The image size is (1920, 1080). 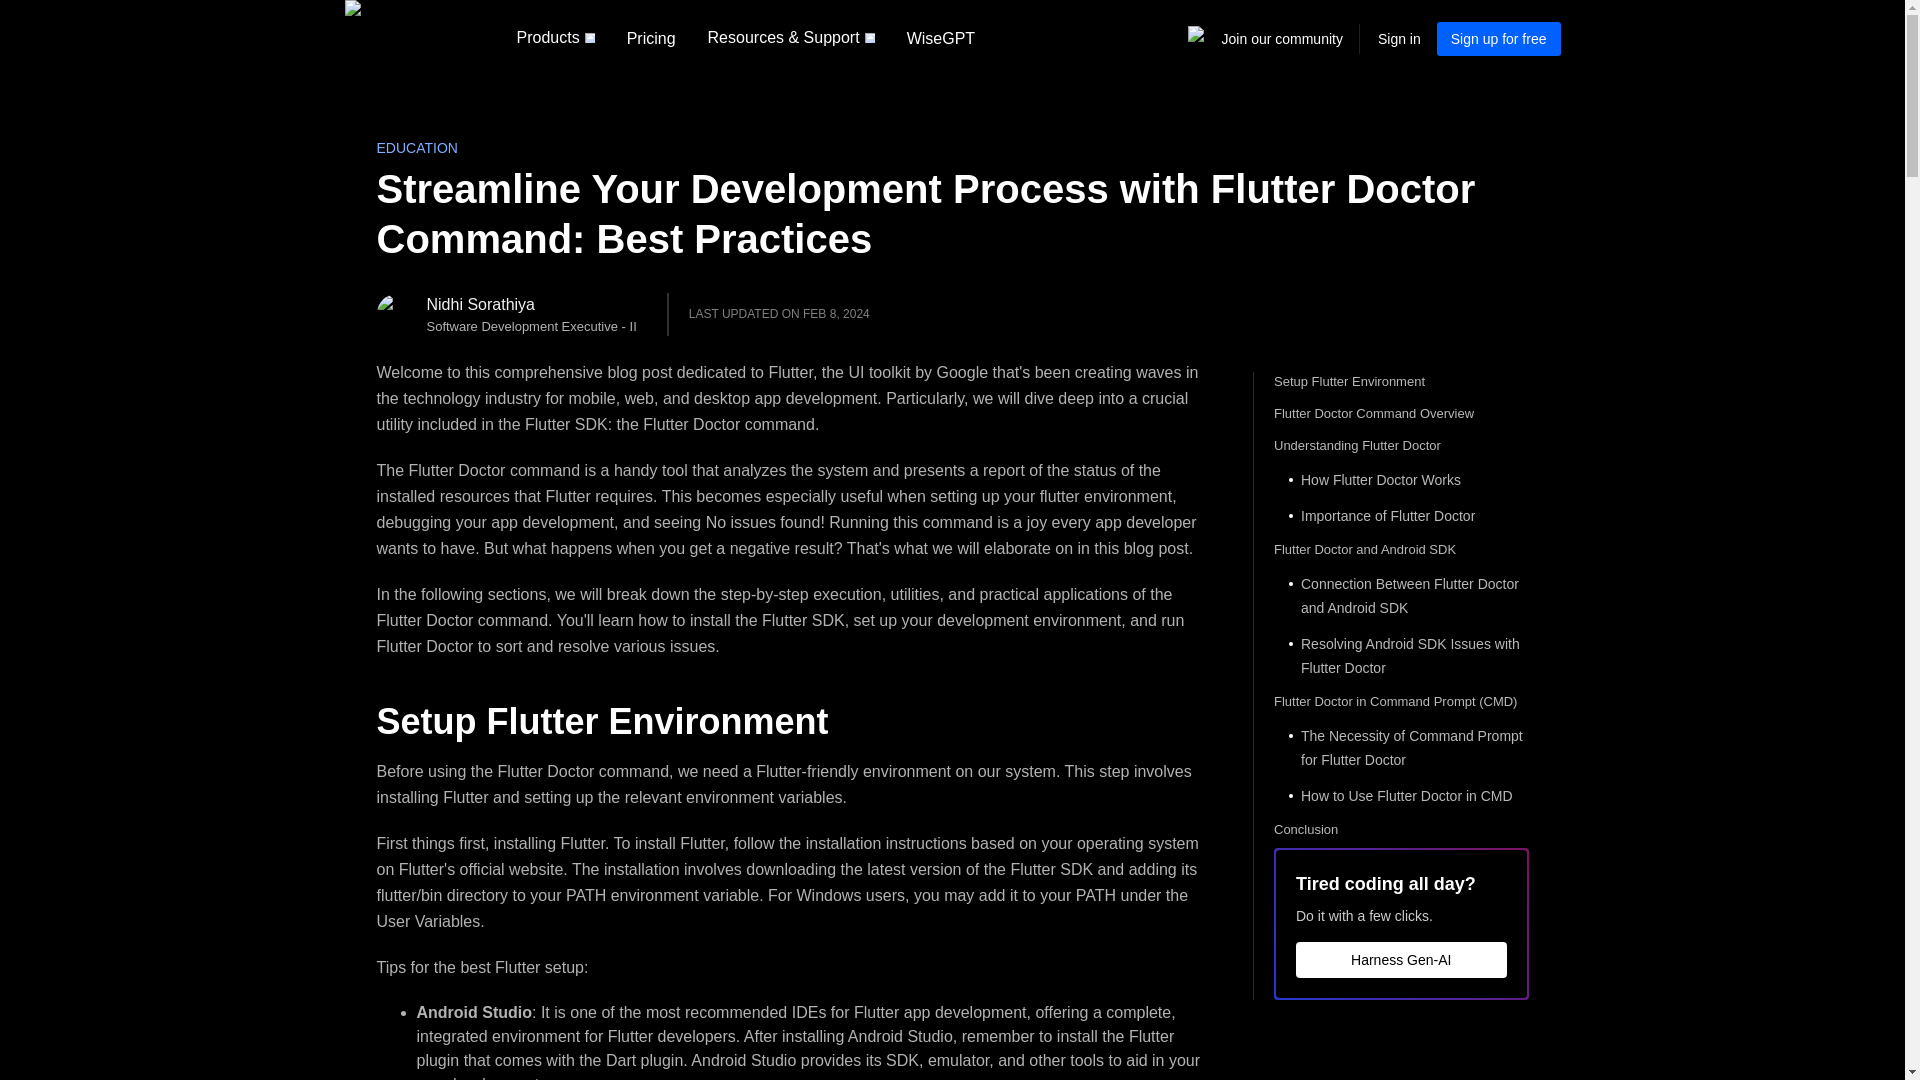 What do you see at coordinates (1498, 38) in the screenshot?
I see `Sign up for free` at bounding box center [1498, 38].